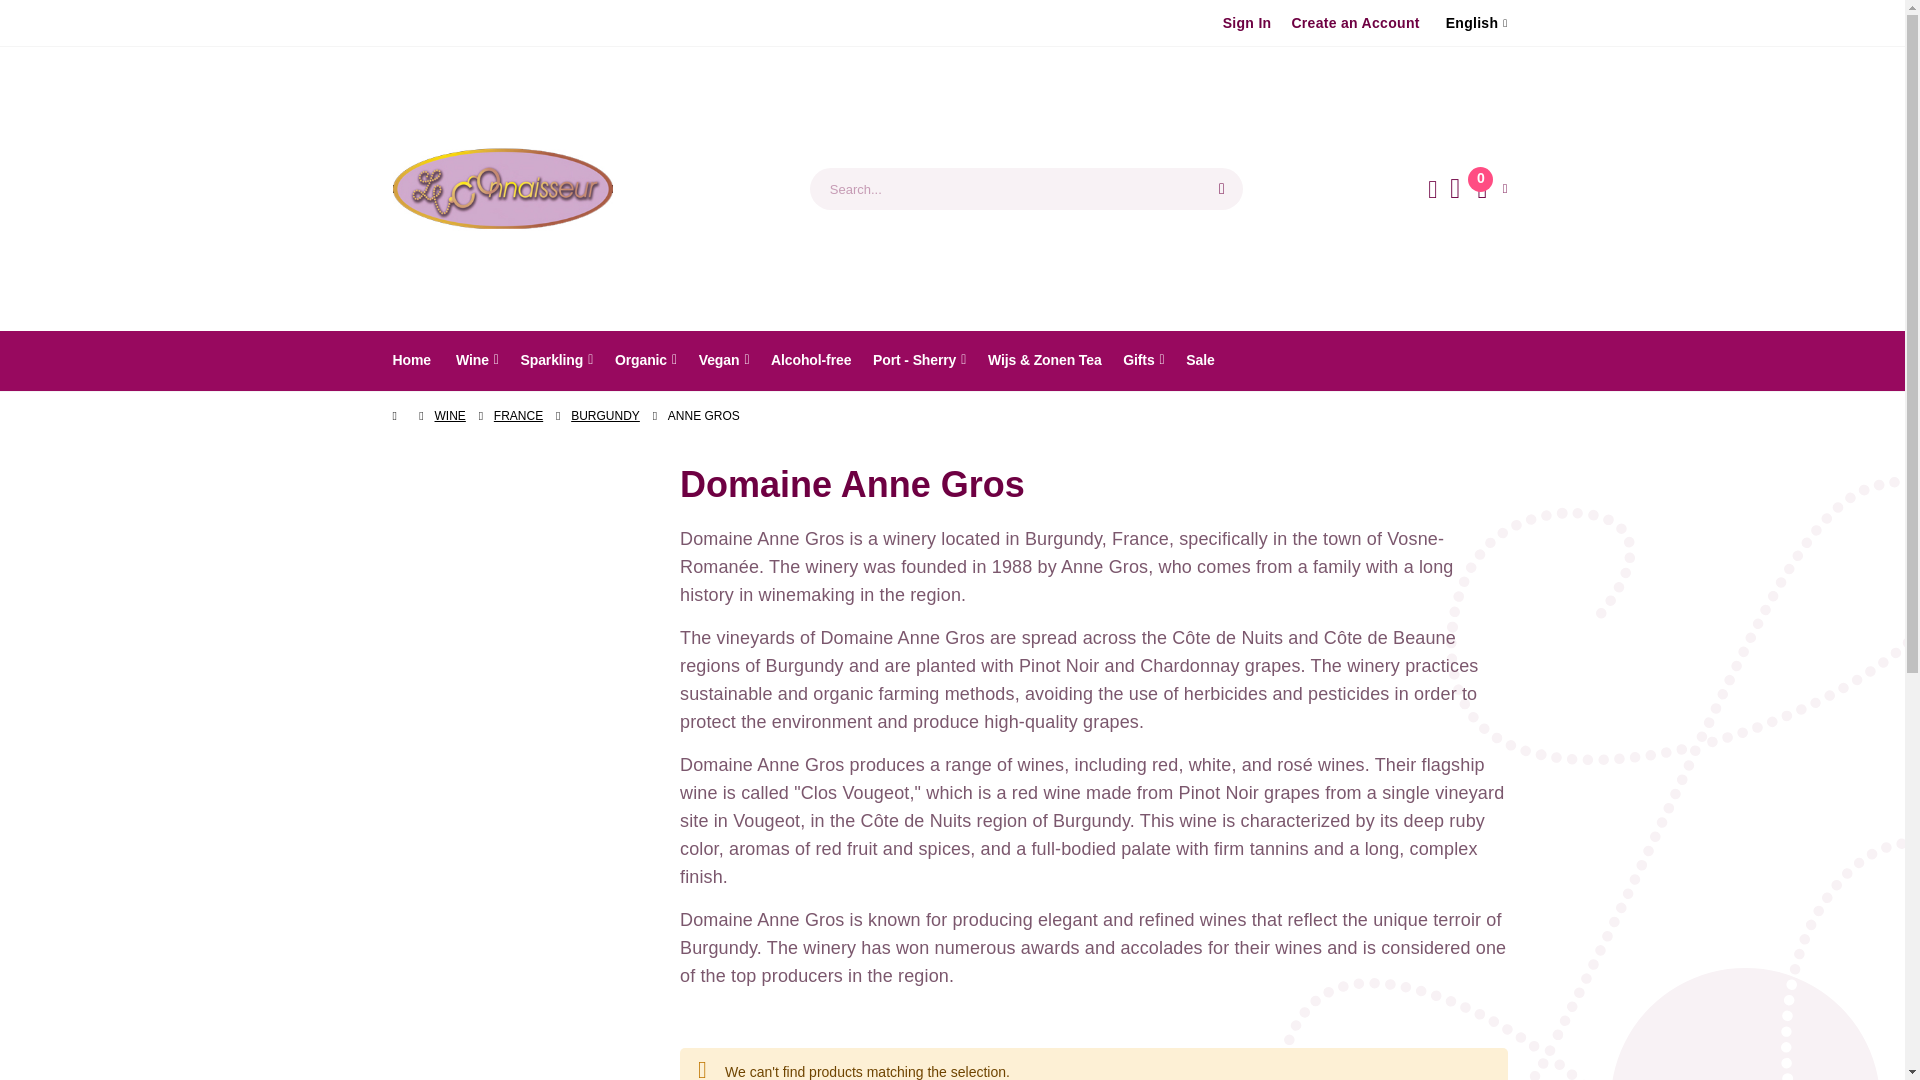  Describe the element at coordinates (1248, 23) in the screenshot. I see `Sign In` at that location.